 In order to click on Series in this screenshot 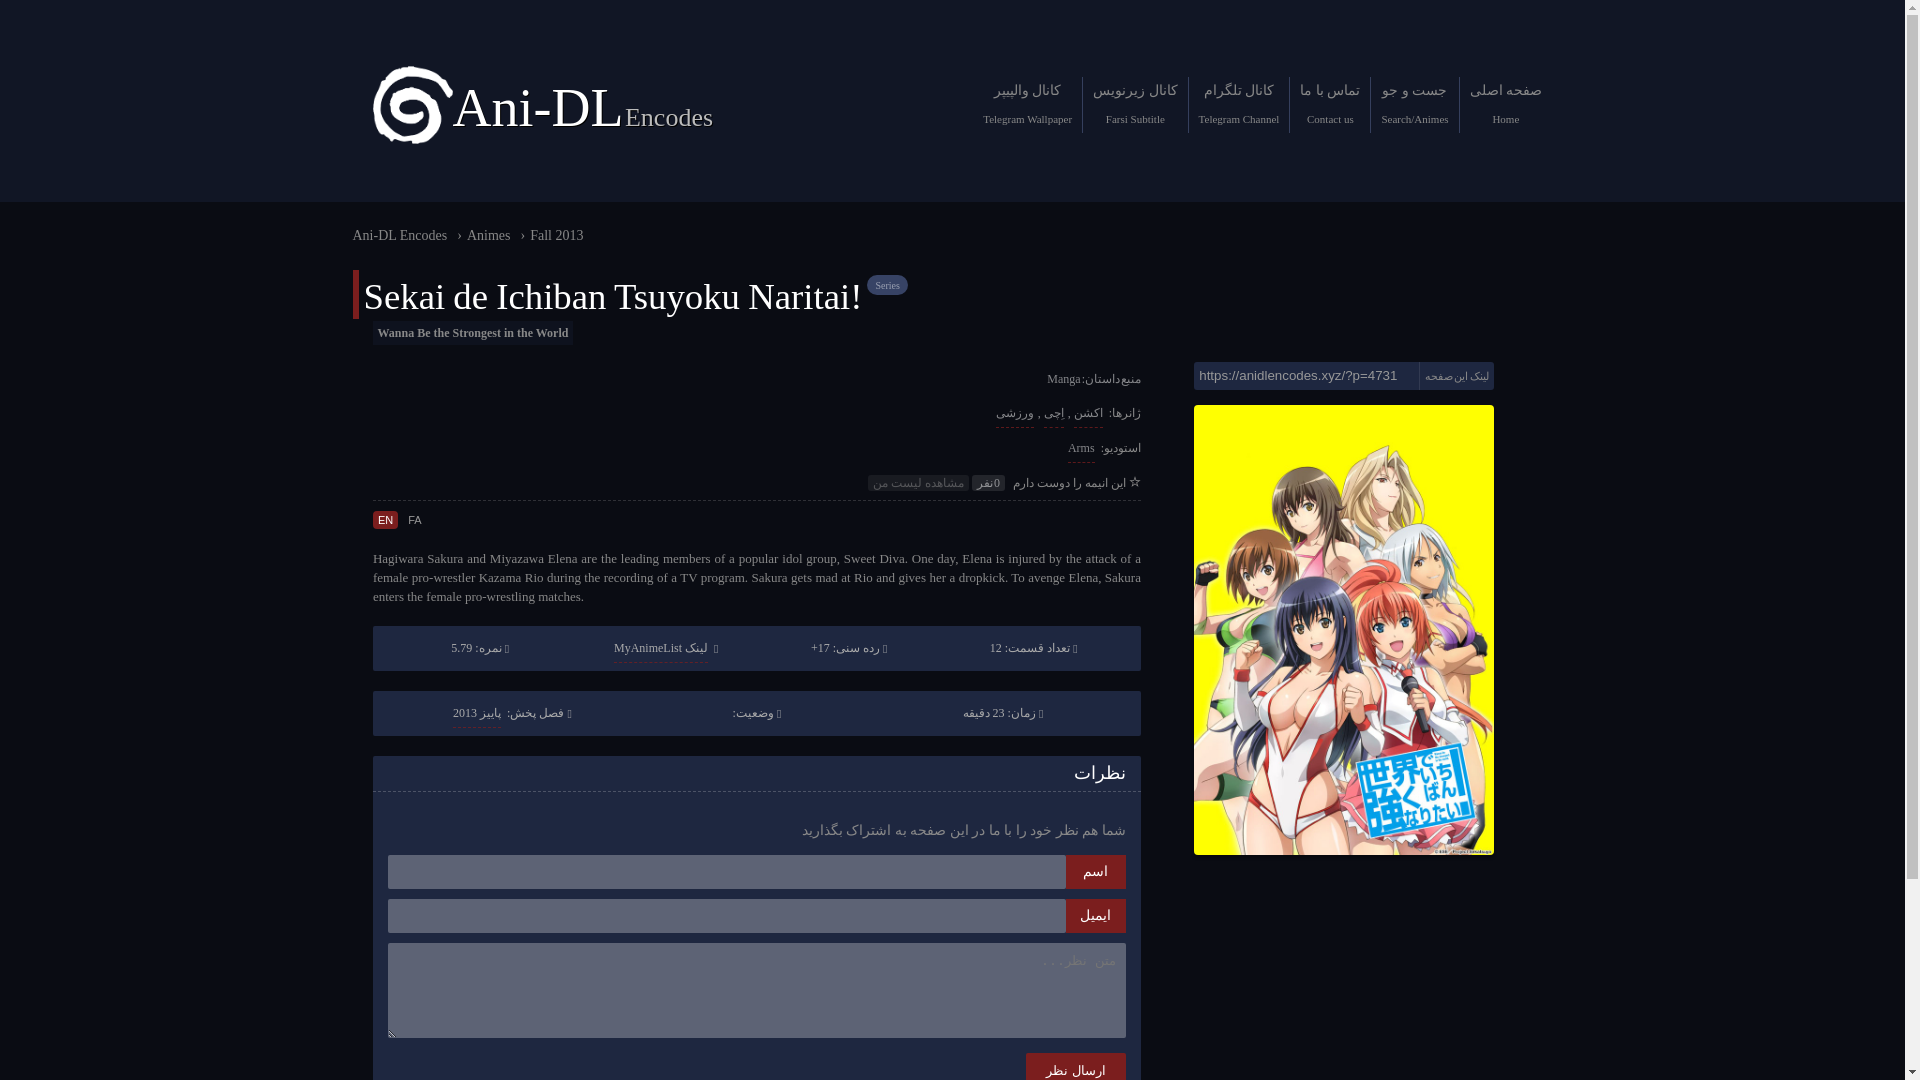, I will do `click(886, 284)`.